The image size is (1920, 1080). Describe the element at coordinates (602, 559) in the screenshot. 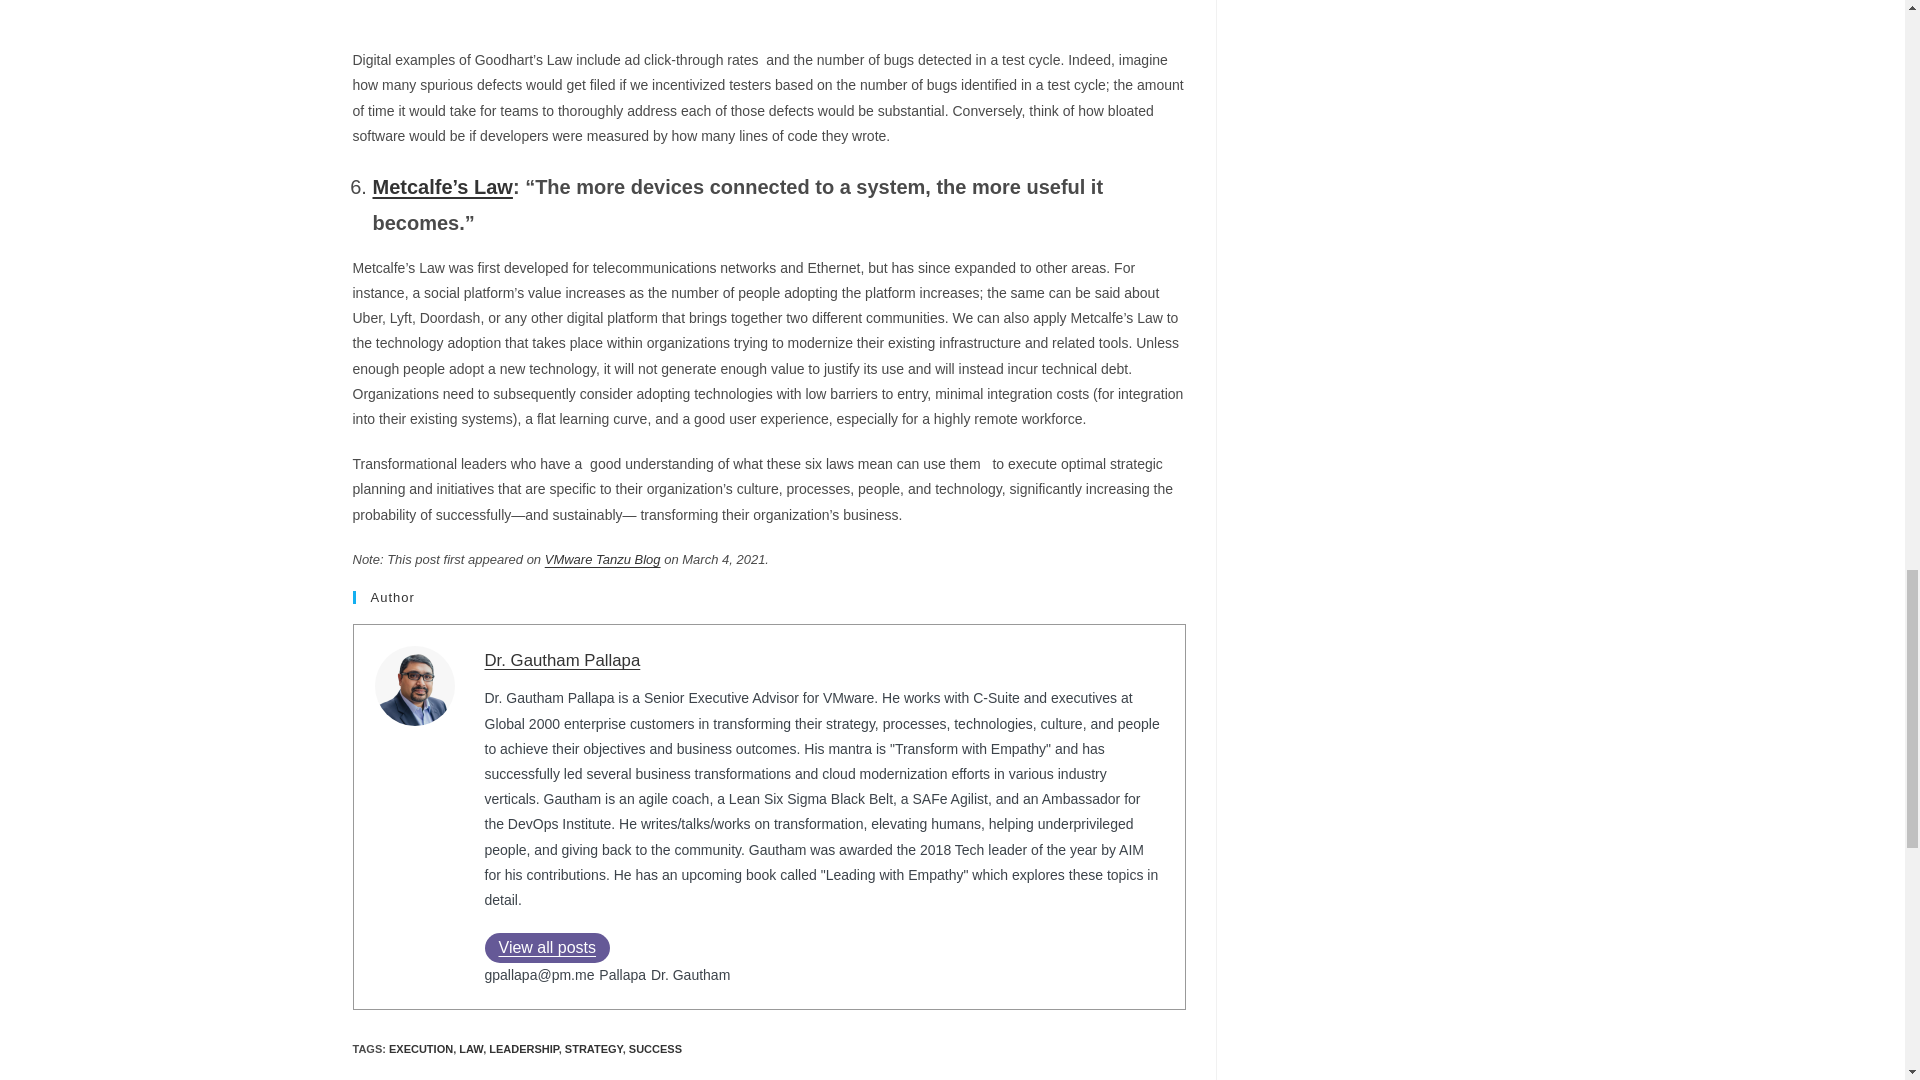

I see `VMware Tanzu Blog` at that location.